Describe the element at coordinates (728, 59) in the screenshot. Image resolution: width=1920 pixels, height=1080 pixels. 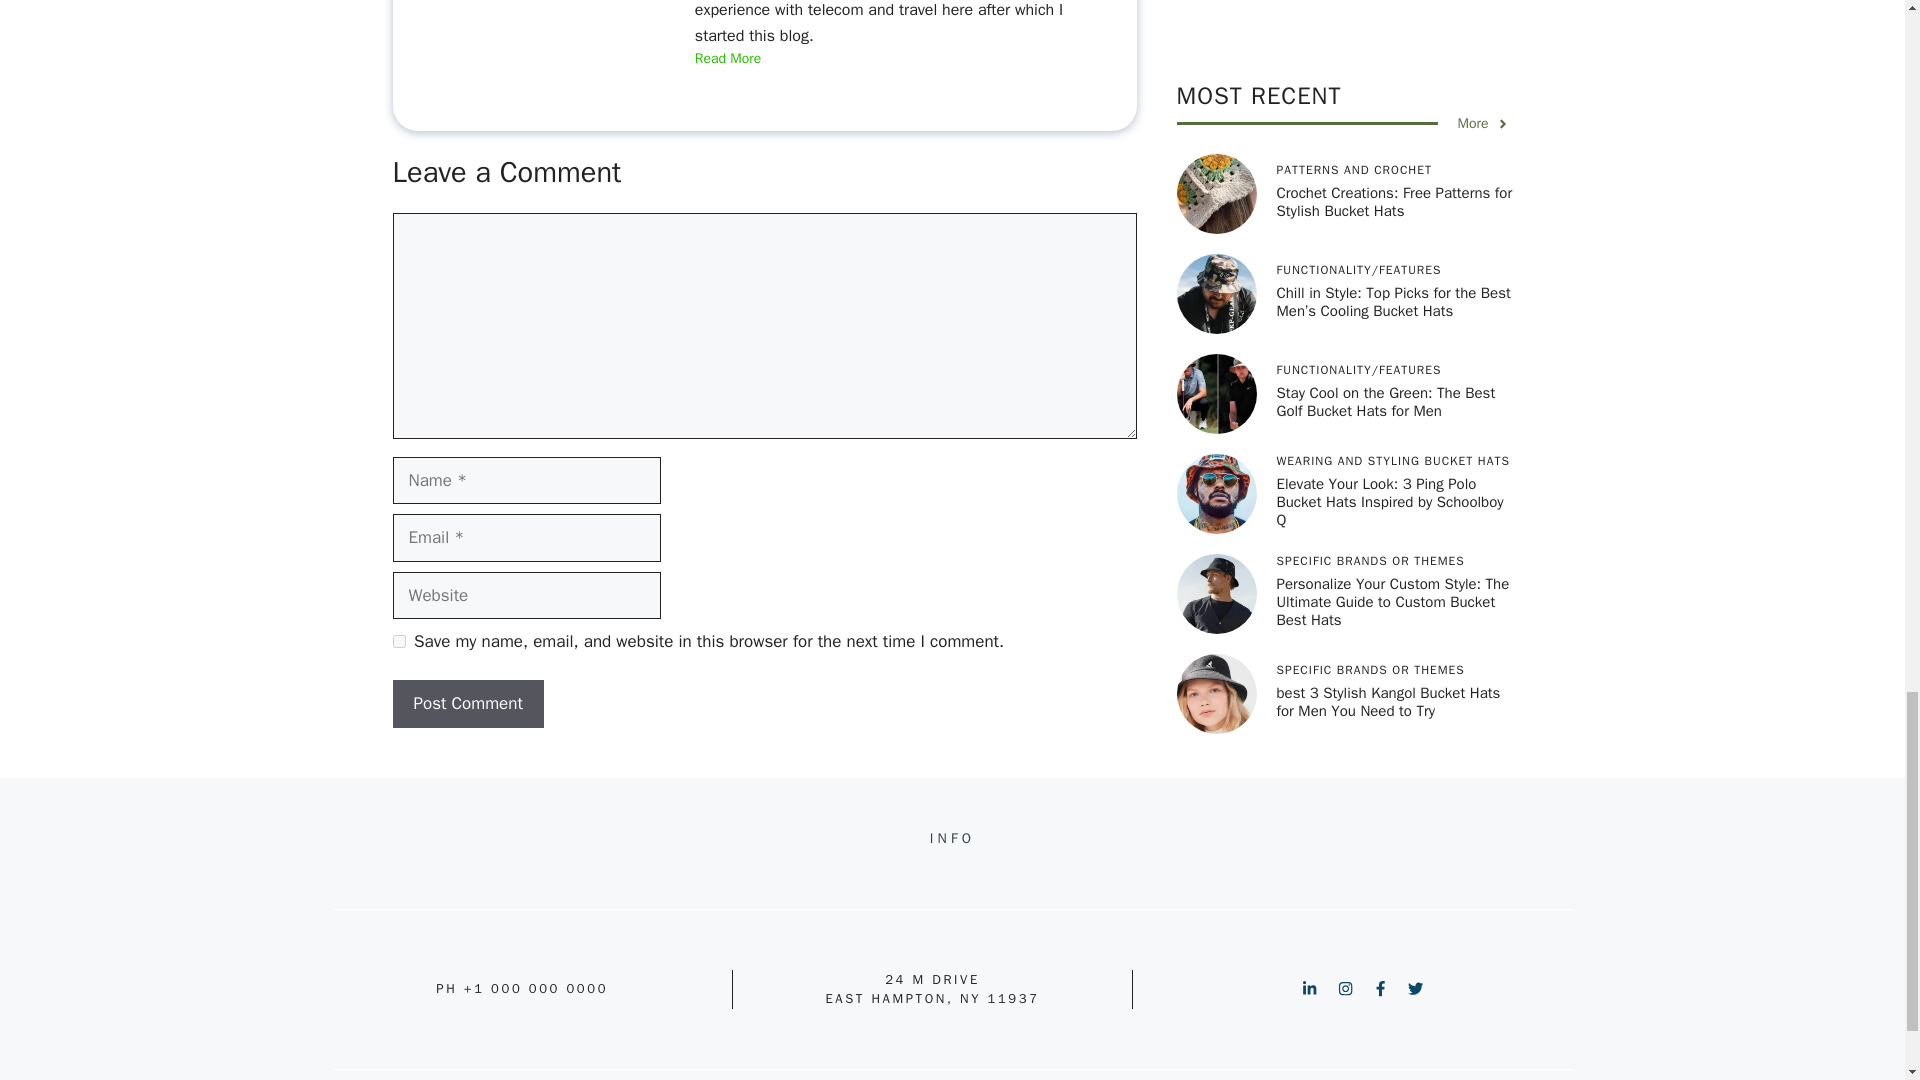
I see `Read more about this author` at that location.